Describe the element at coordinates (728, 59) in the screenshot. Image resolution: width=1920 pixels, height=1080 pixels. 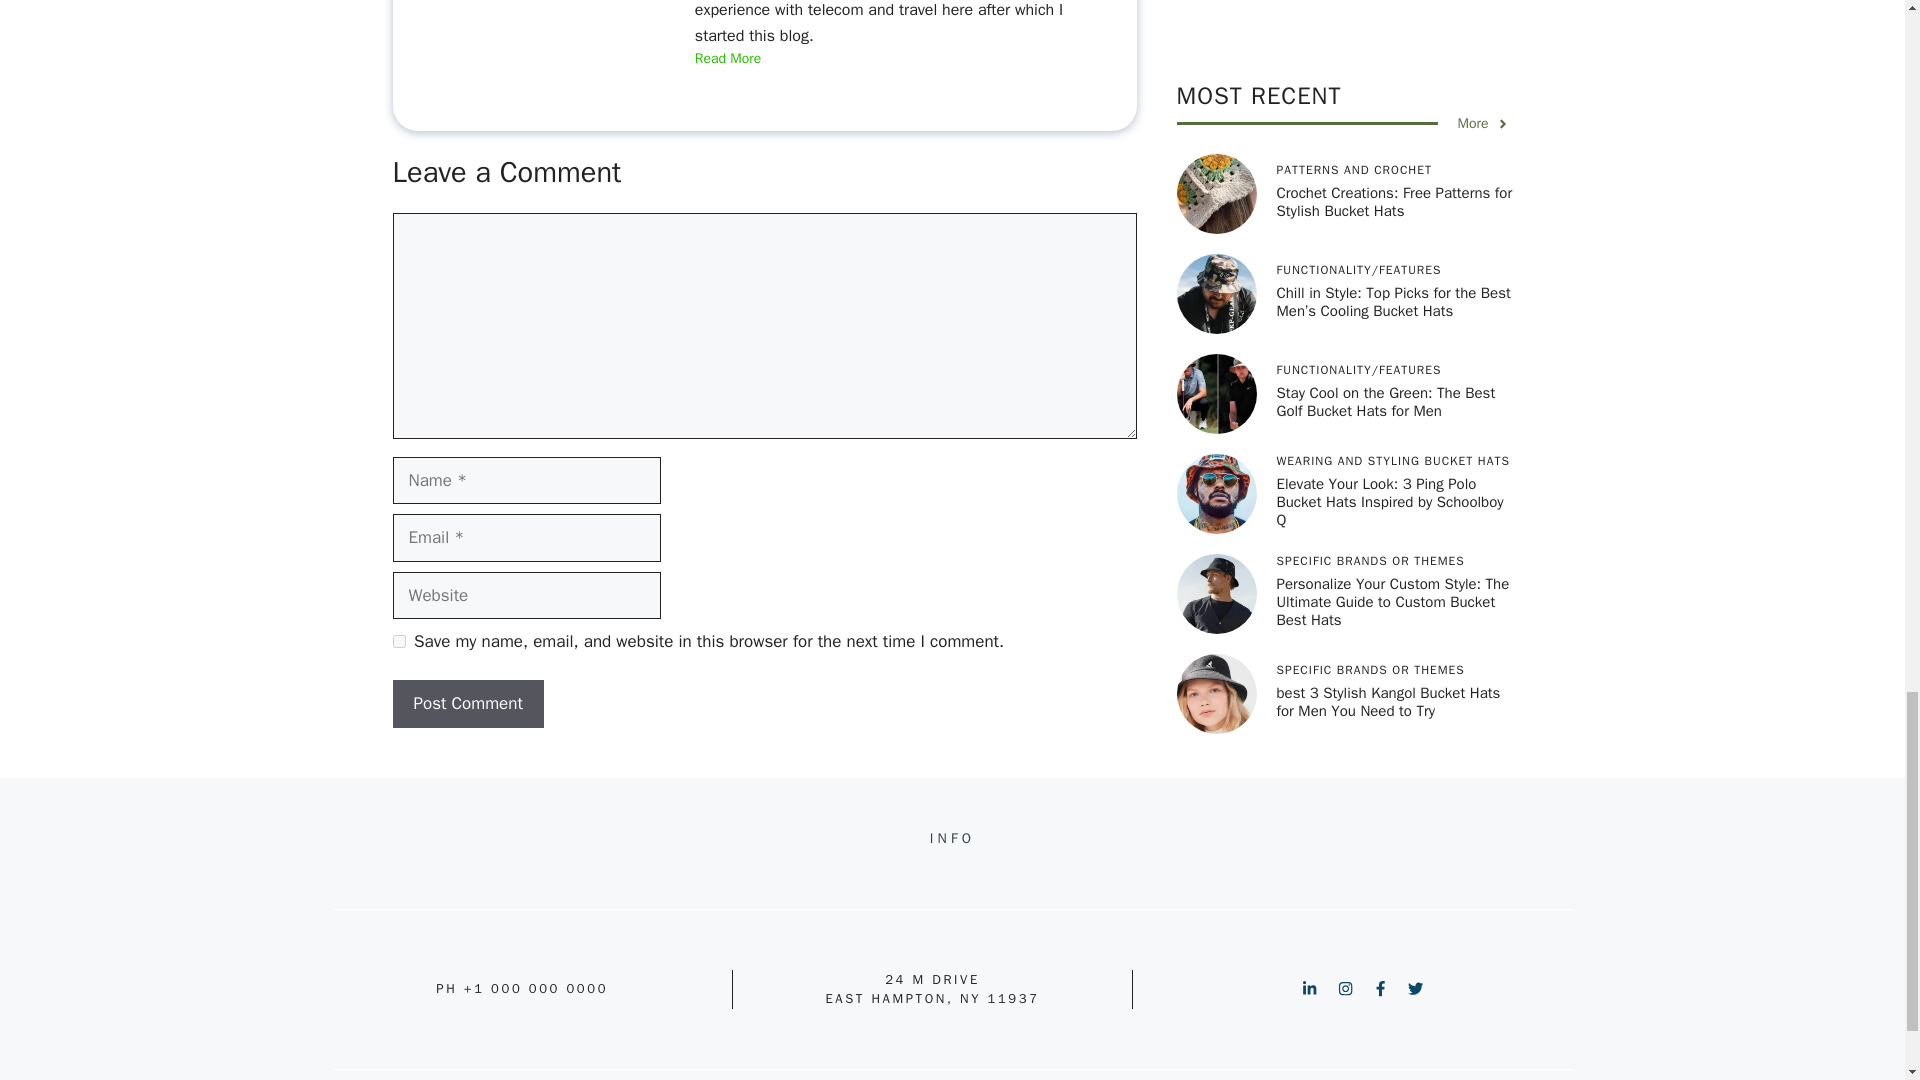
I see `Read more about this author` at that location.